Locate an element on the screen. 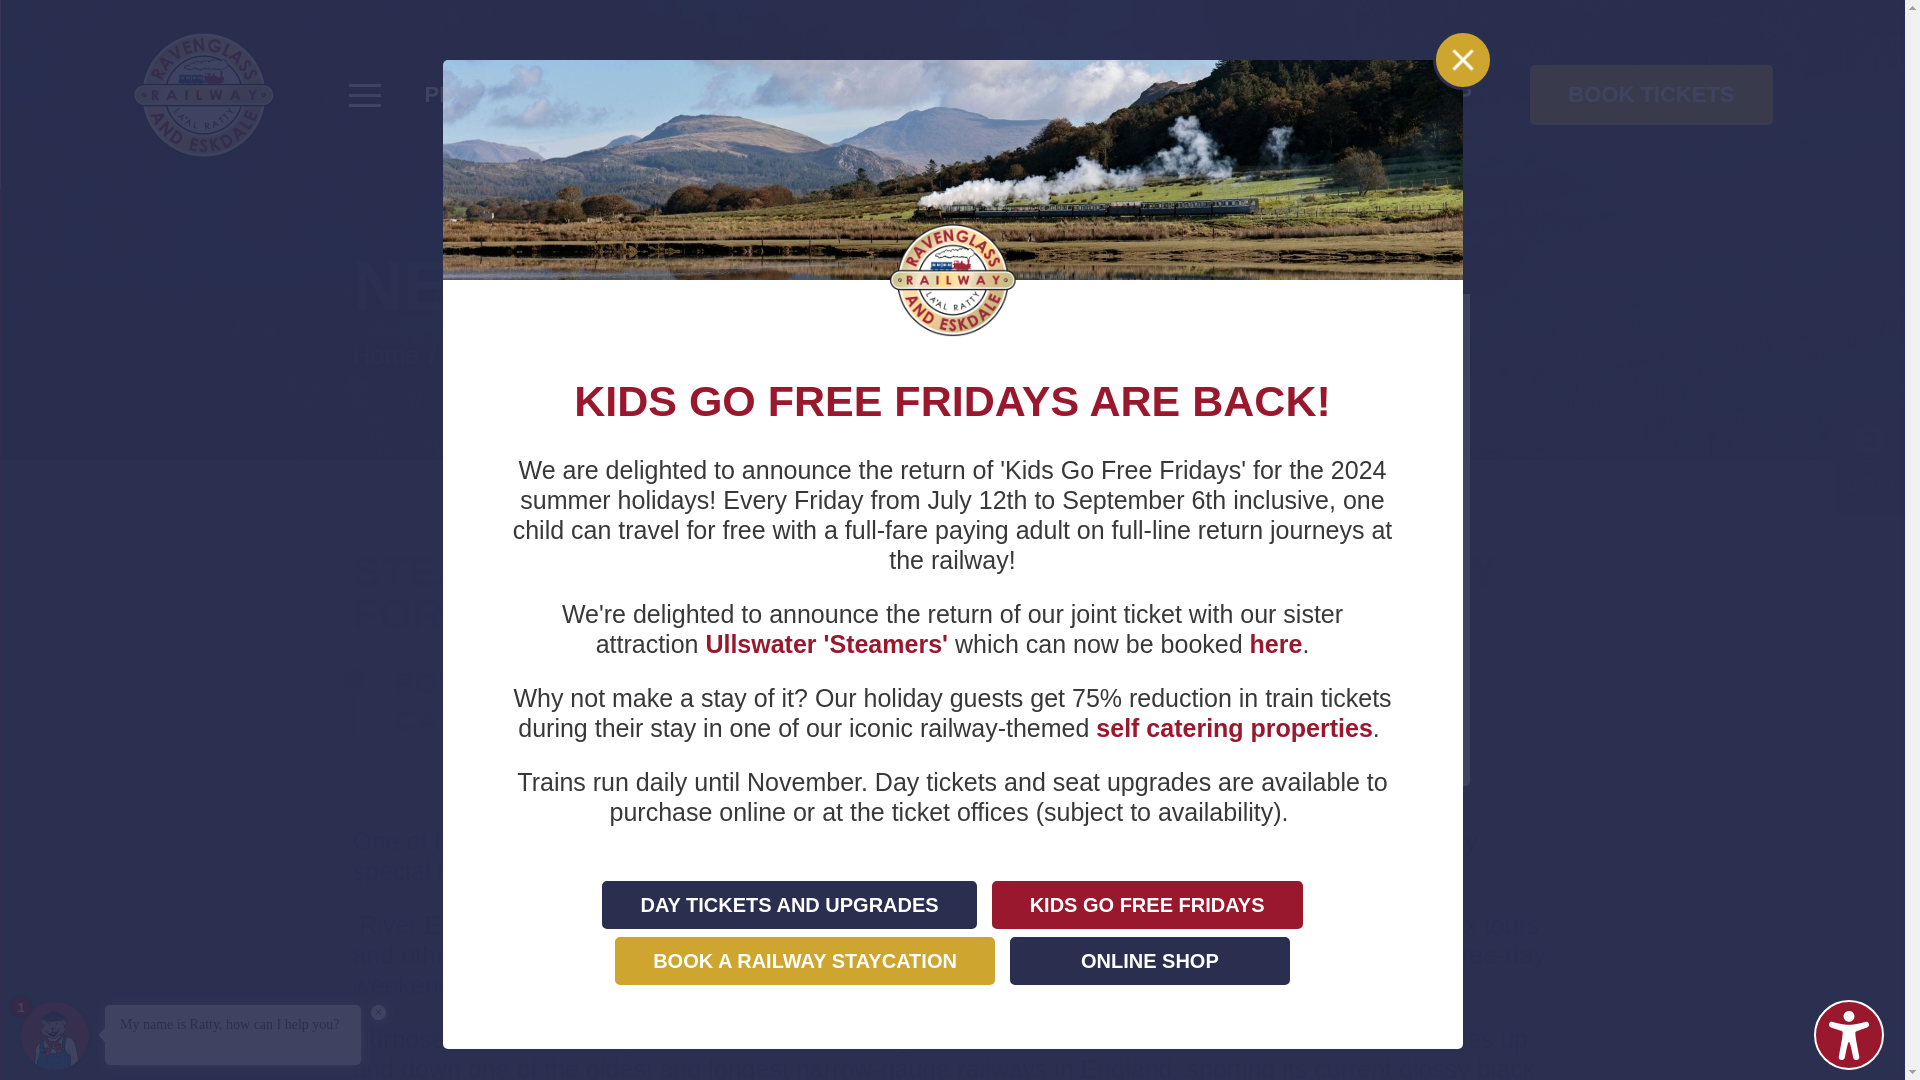  Close is located at coordinates (1462, 59).